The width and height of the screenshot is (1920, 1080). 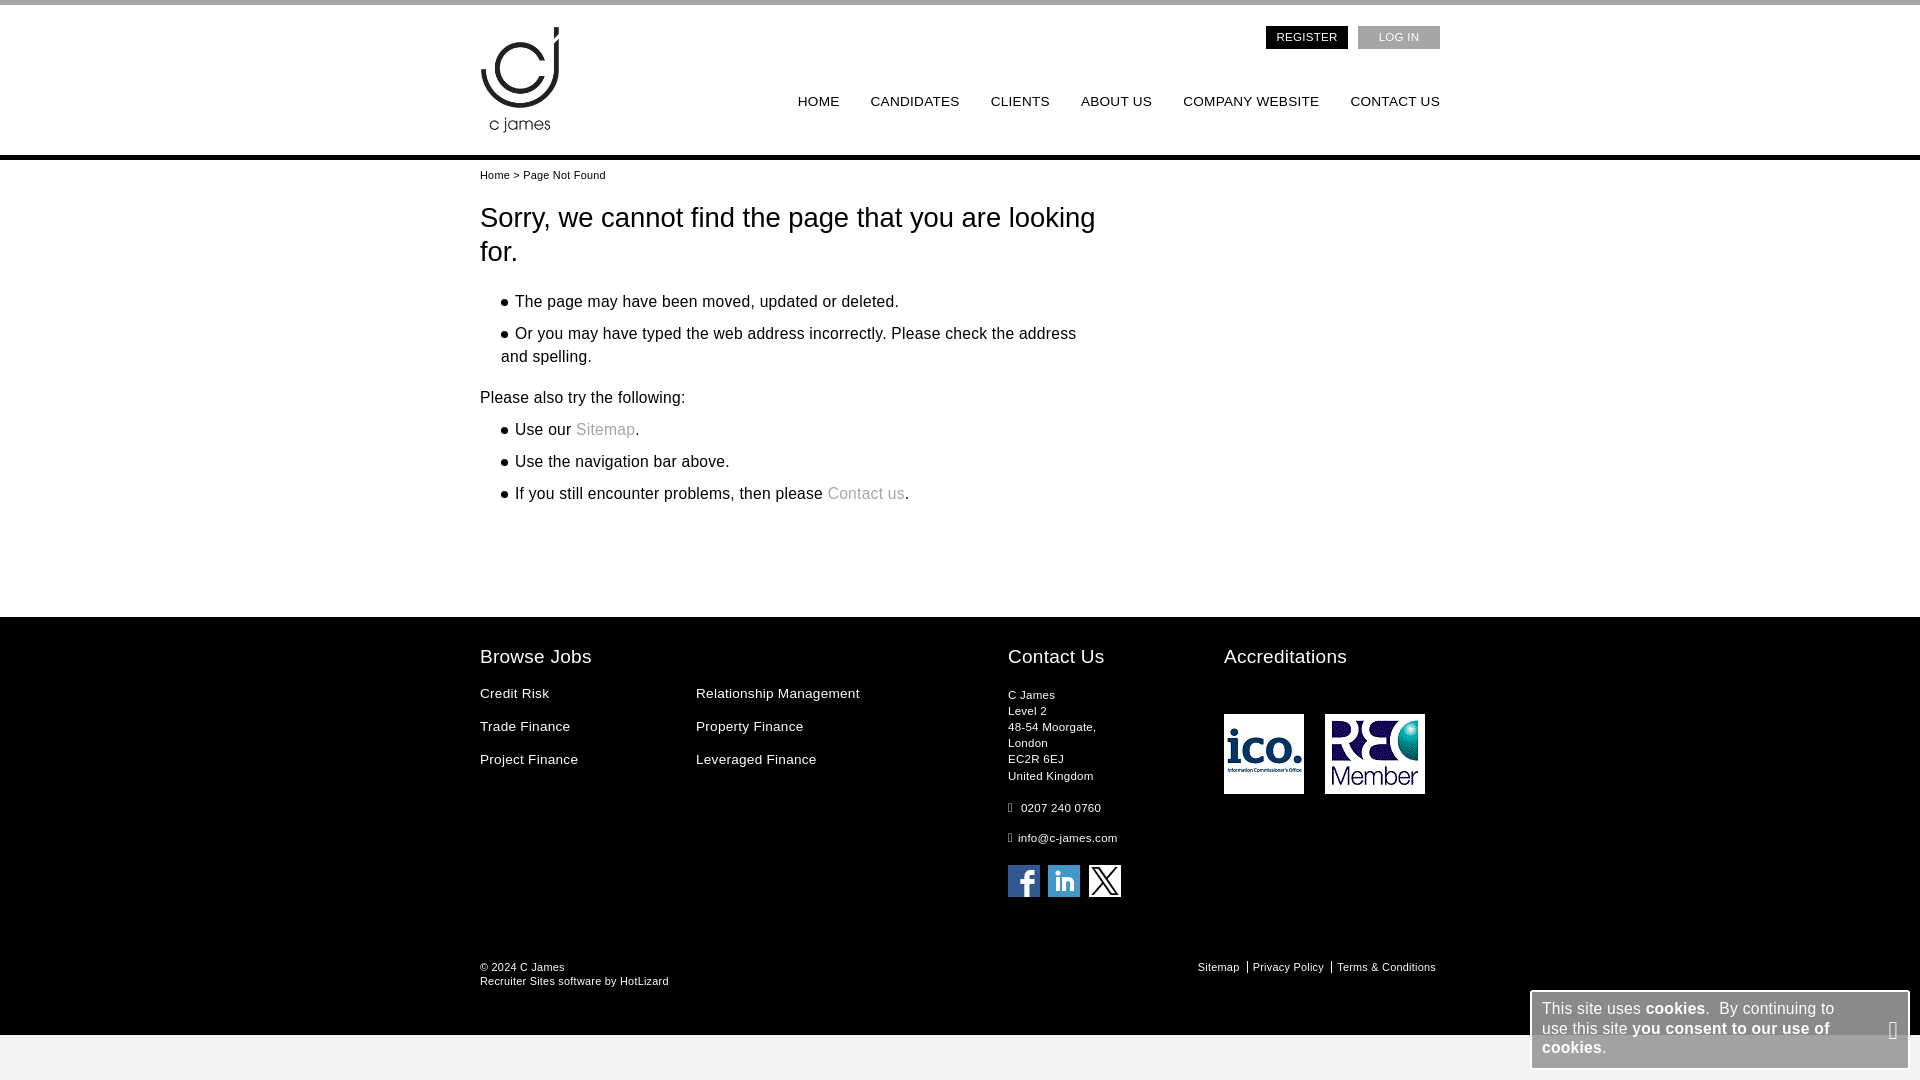 I want to click on 0207 240 0760, so click(x=1060, y=808).